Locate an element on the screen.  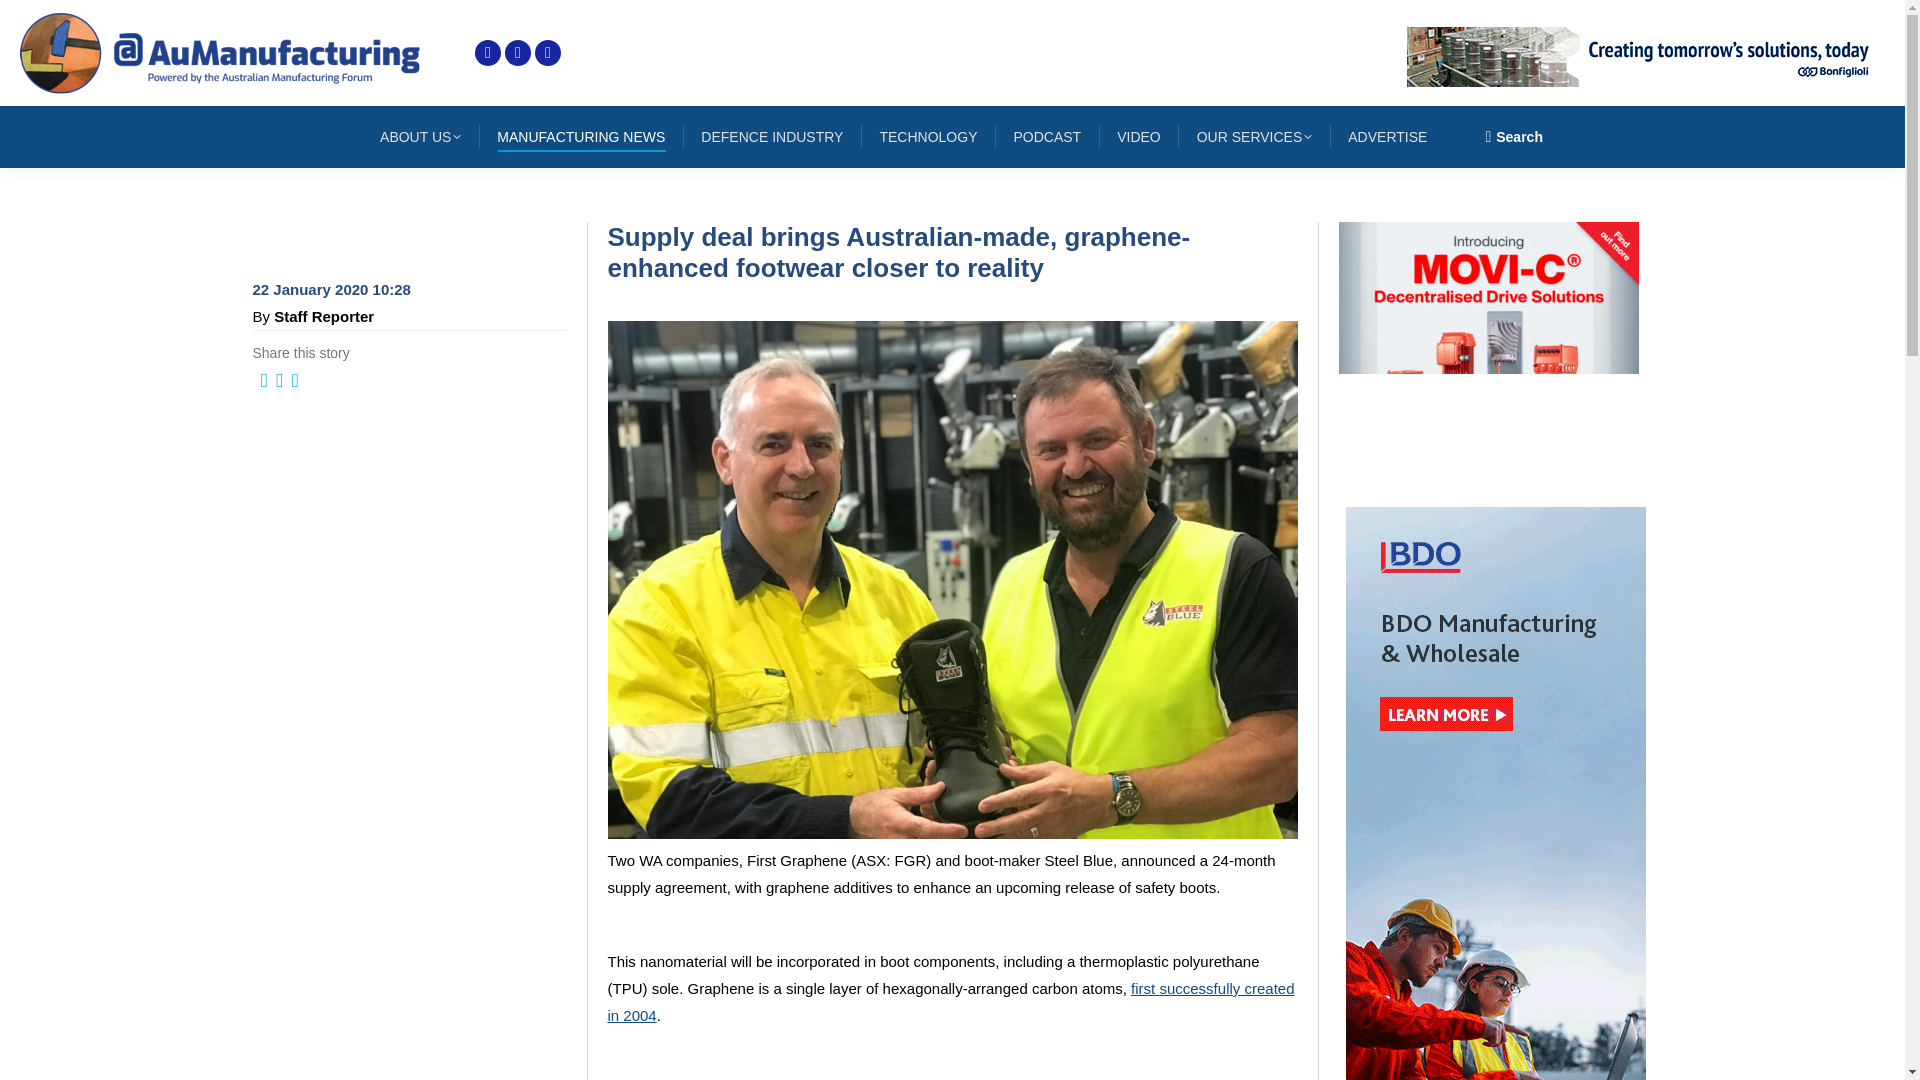
ADVERTISE is located at coordinates (1387, 137).